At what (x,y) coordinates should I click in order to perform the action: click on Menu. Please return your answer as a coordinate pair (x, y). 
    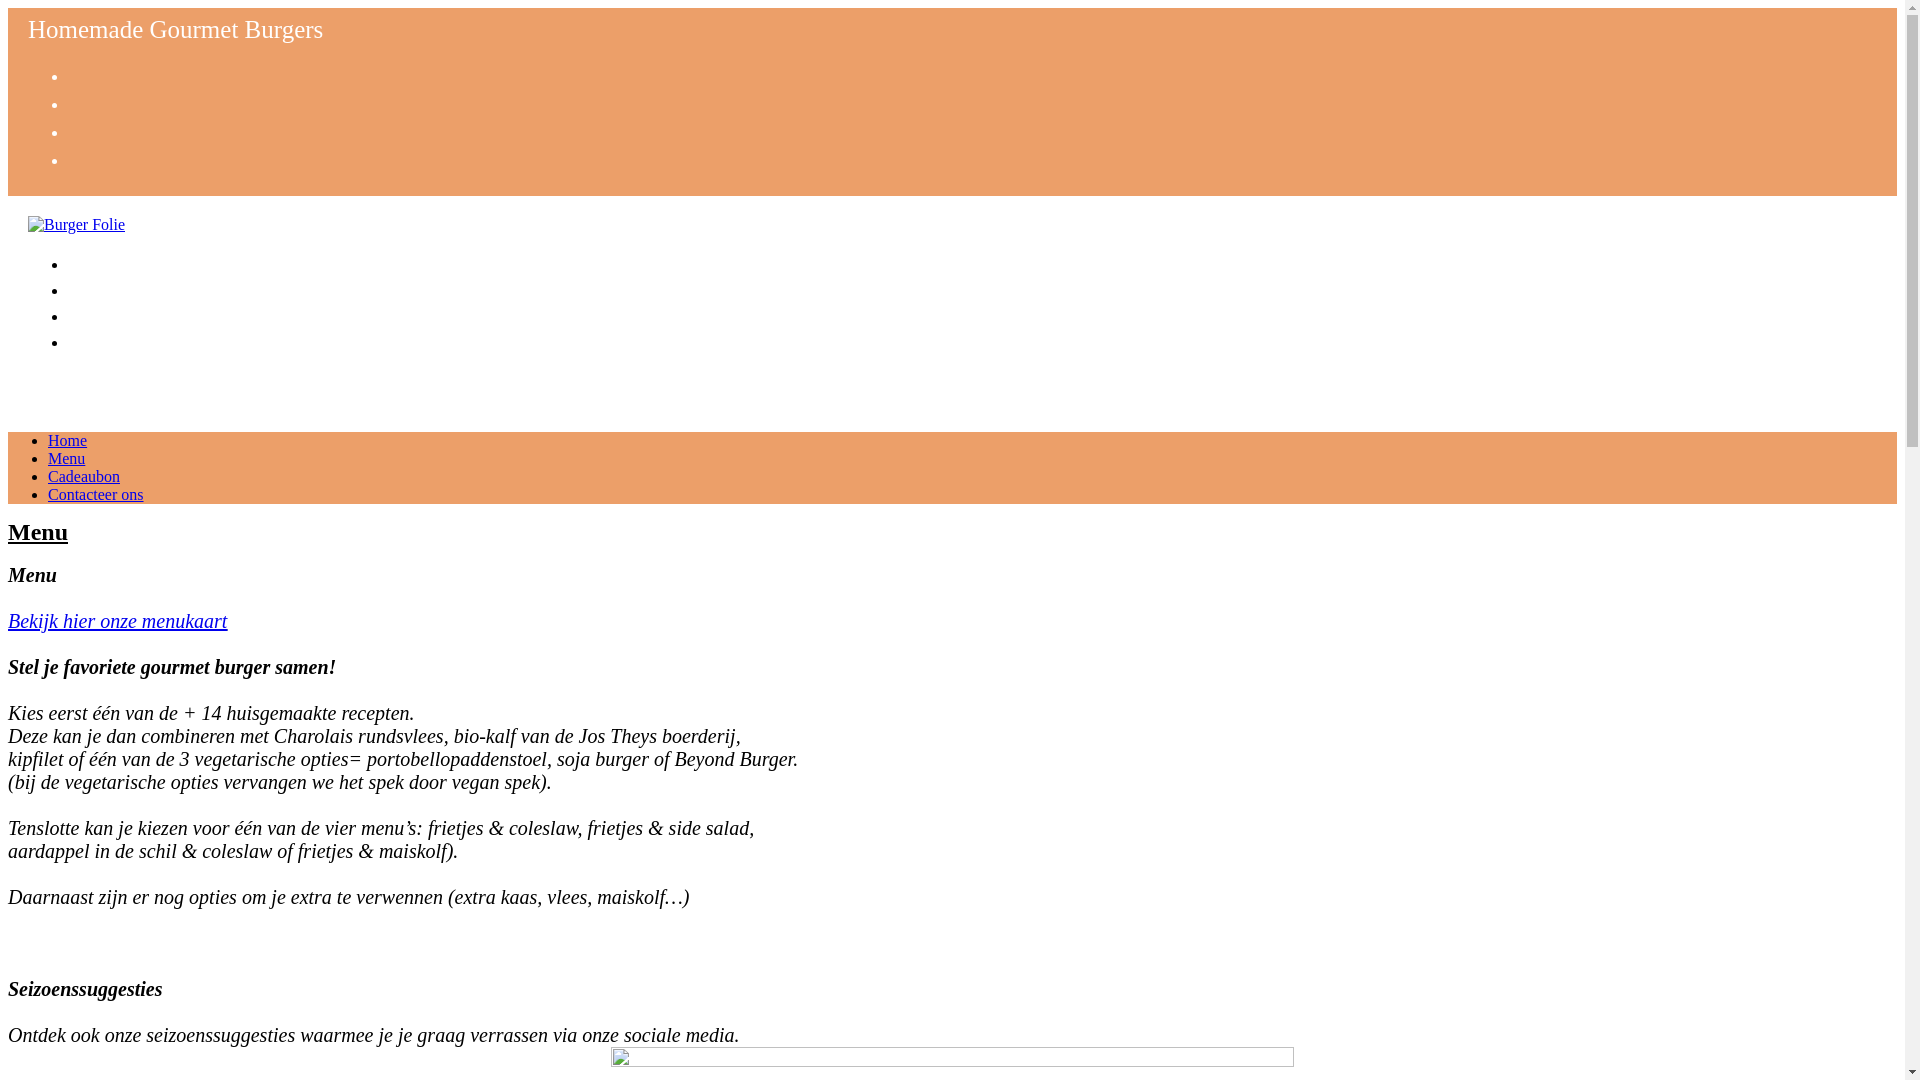
    Looking at the image, I should click on (66, 458).